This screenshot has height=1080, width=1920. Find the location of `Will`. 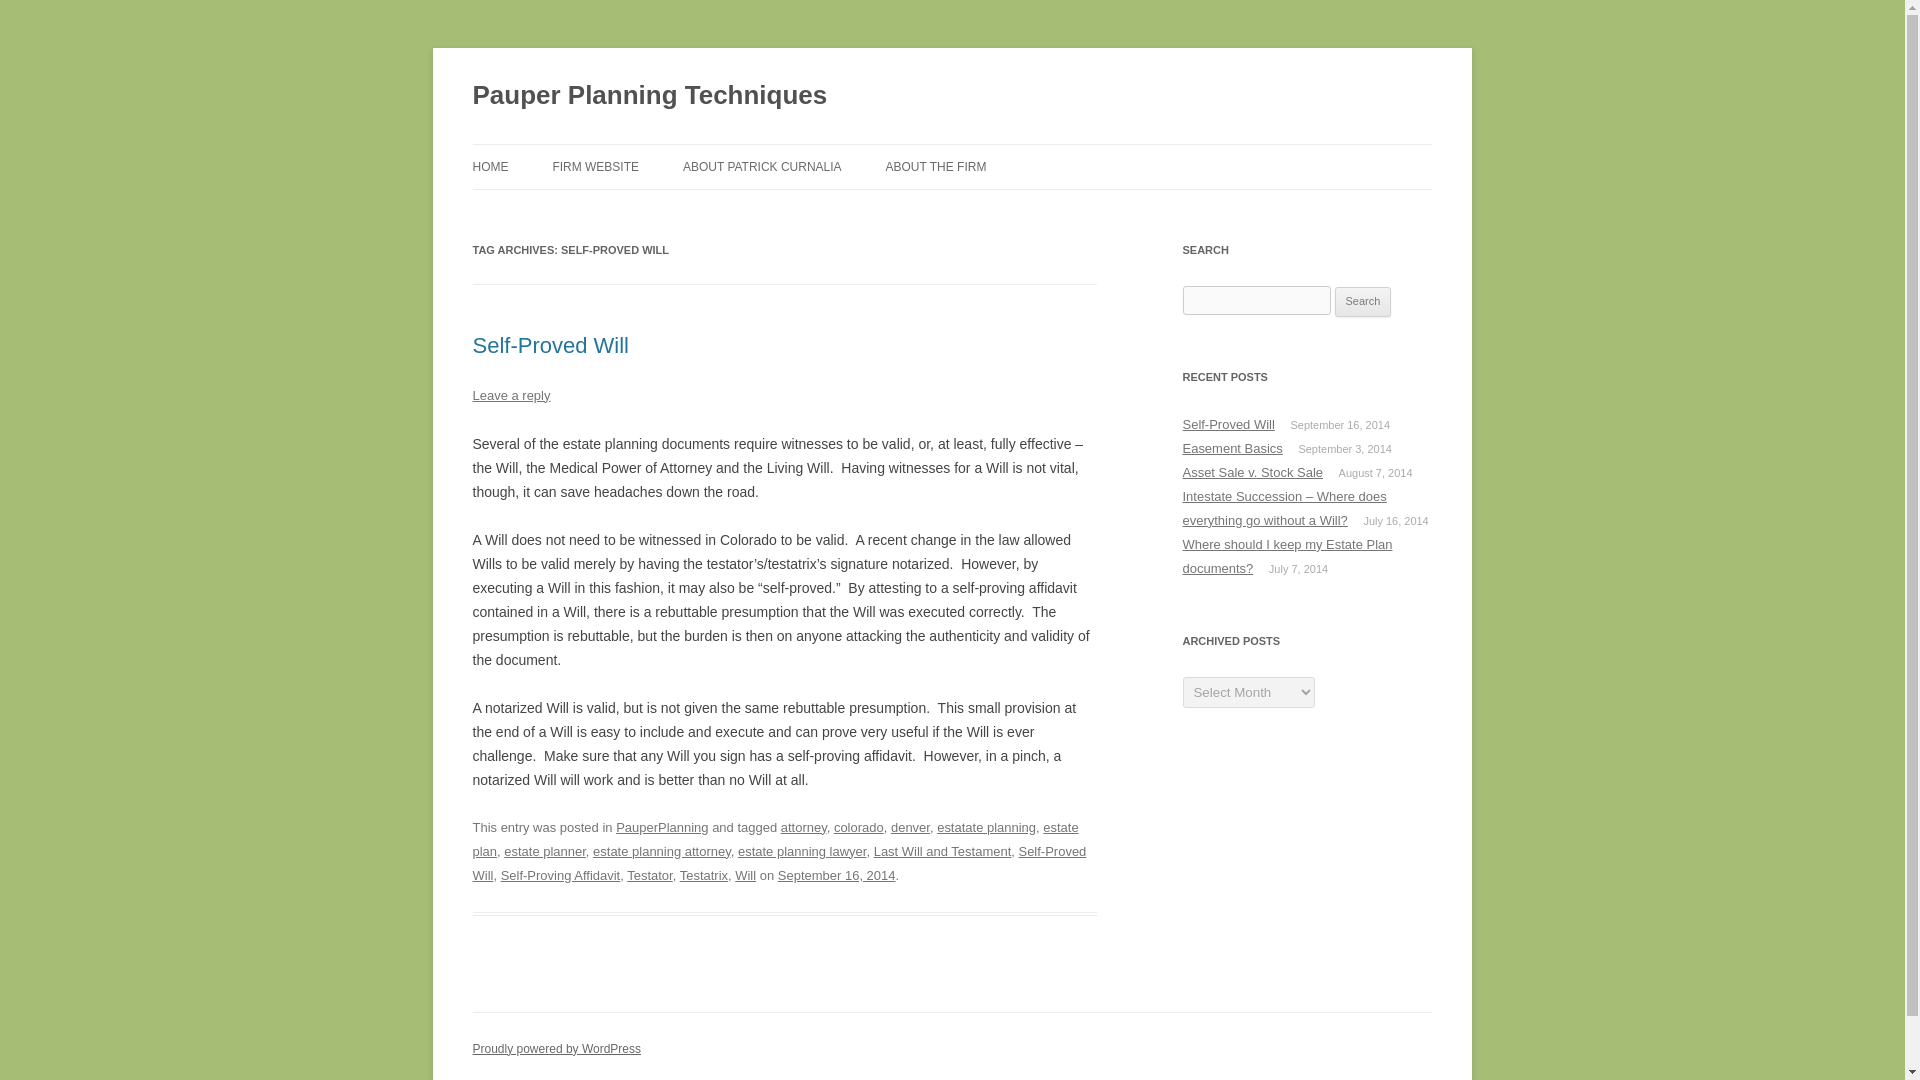

Will is located at coordinates (746, 876).